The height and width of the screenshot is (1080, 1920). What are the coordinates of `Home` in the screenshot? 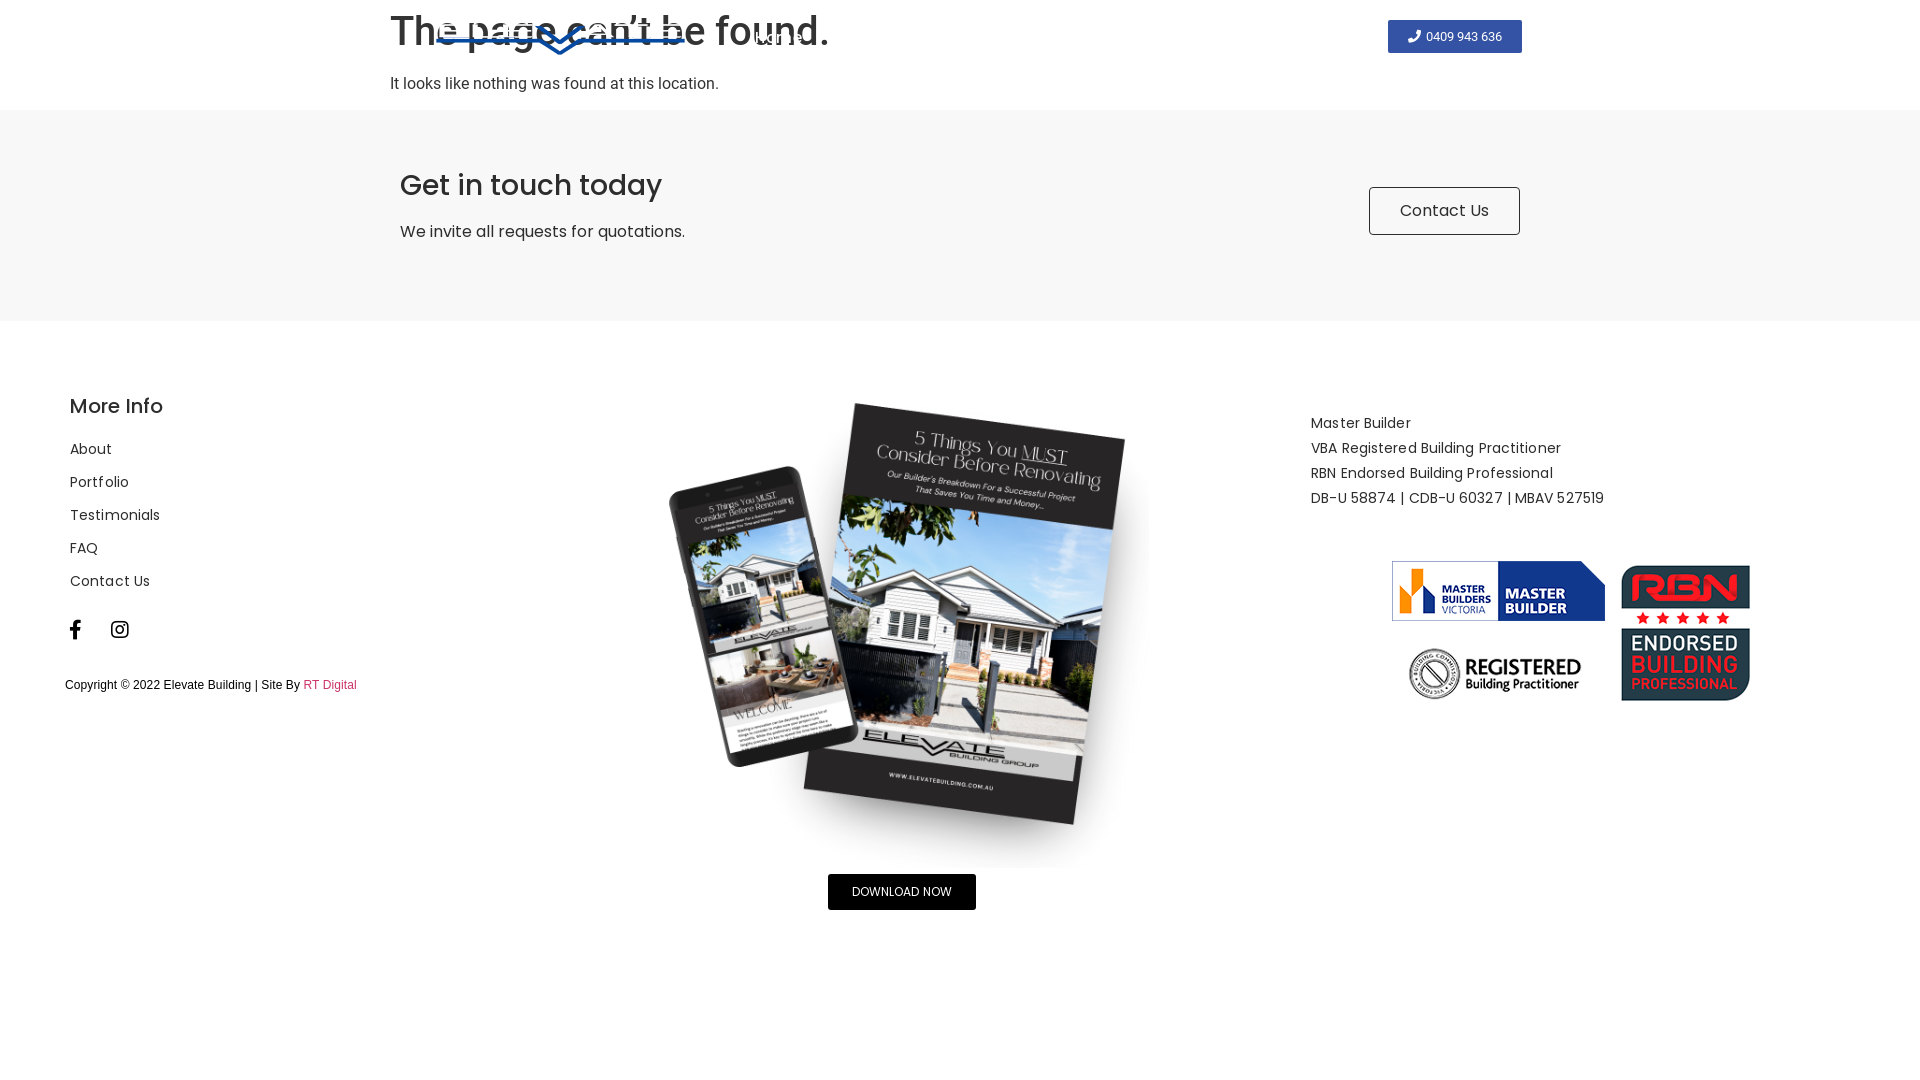 It's located at (778, 38).